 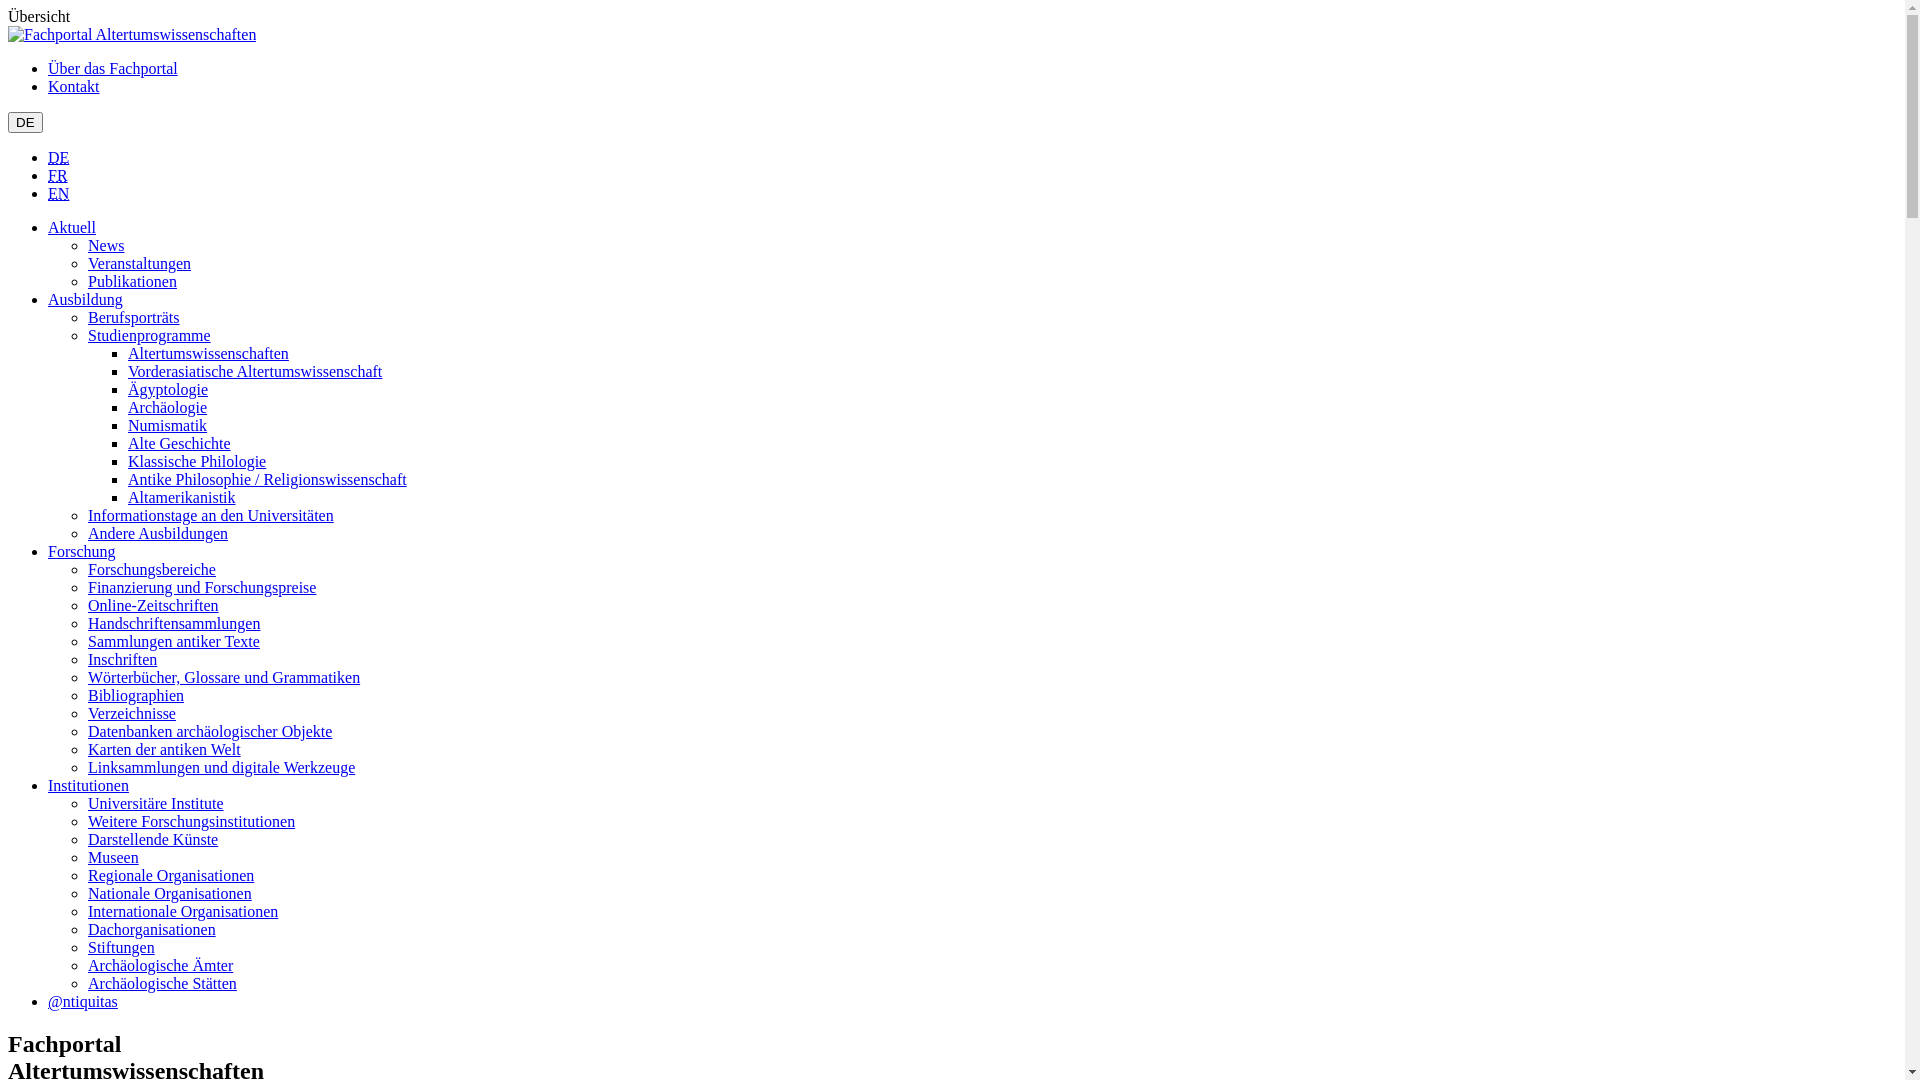 What do you see at coordinates (132, 35) in the screenshot?
I see `Fachportal Altertumswissenschaften` at bounding box center [132, 35].